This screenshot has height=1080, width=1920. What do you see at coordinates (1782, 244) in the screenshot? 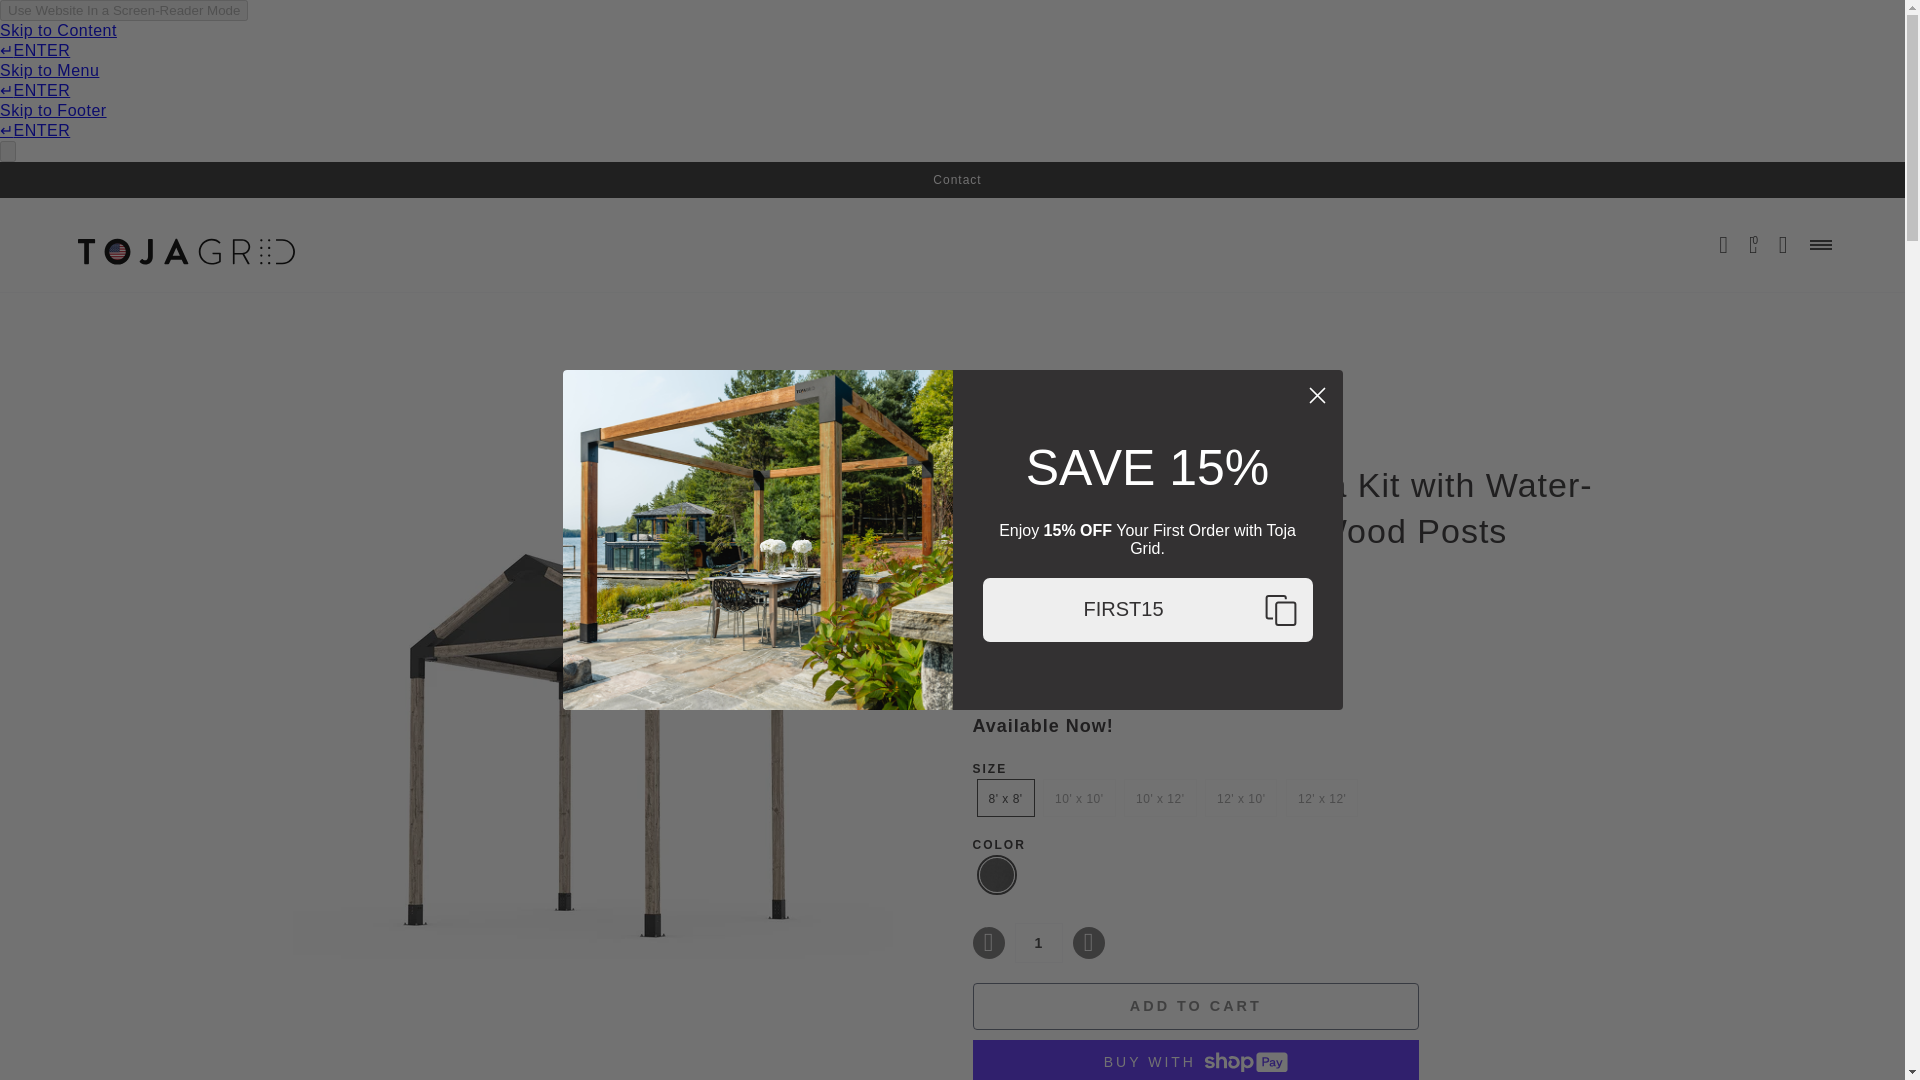
I see `Log in` at bounding box center [1782, 244].